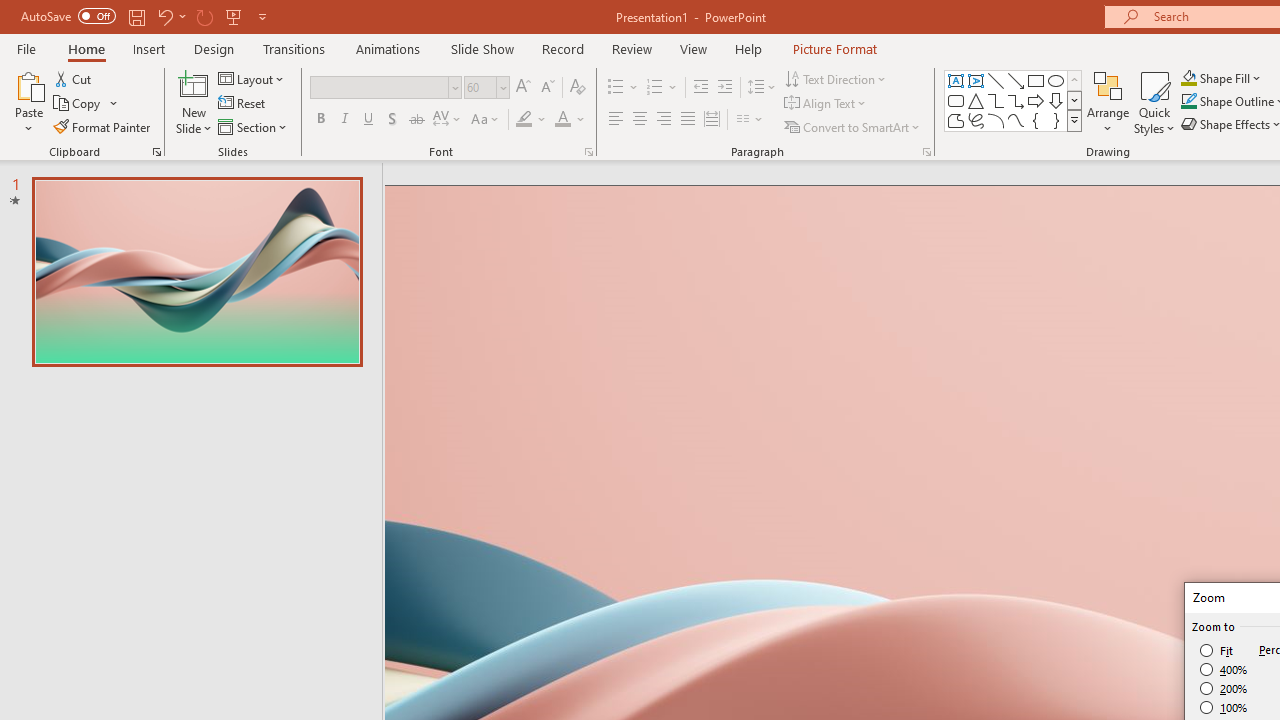 The width and height of the screenshot is (1280, 720). I want to click on Text Highlight Color, so click(532, 120).